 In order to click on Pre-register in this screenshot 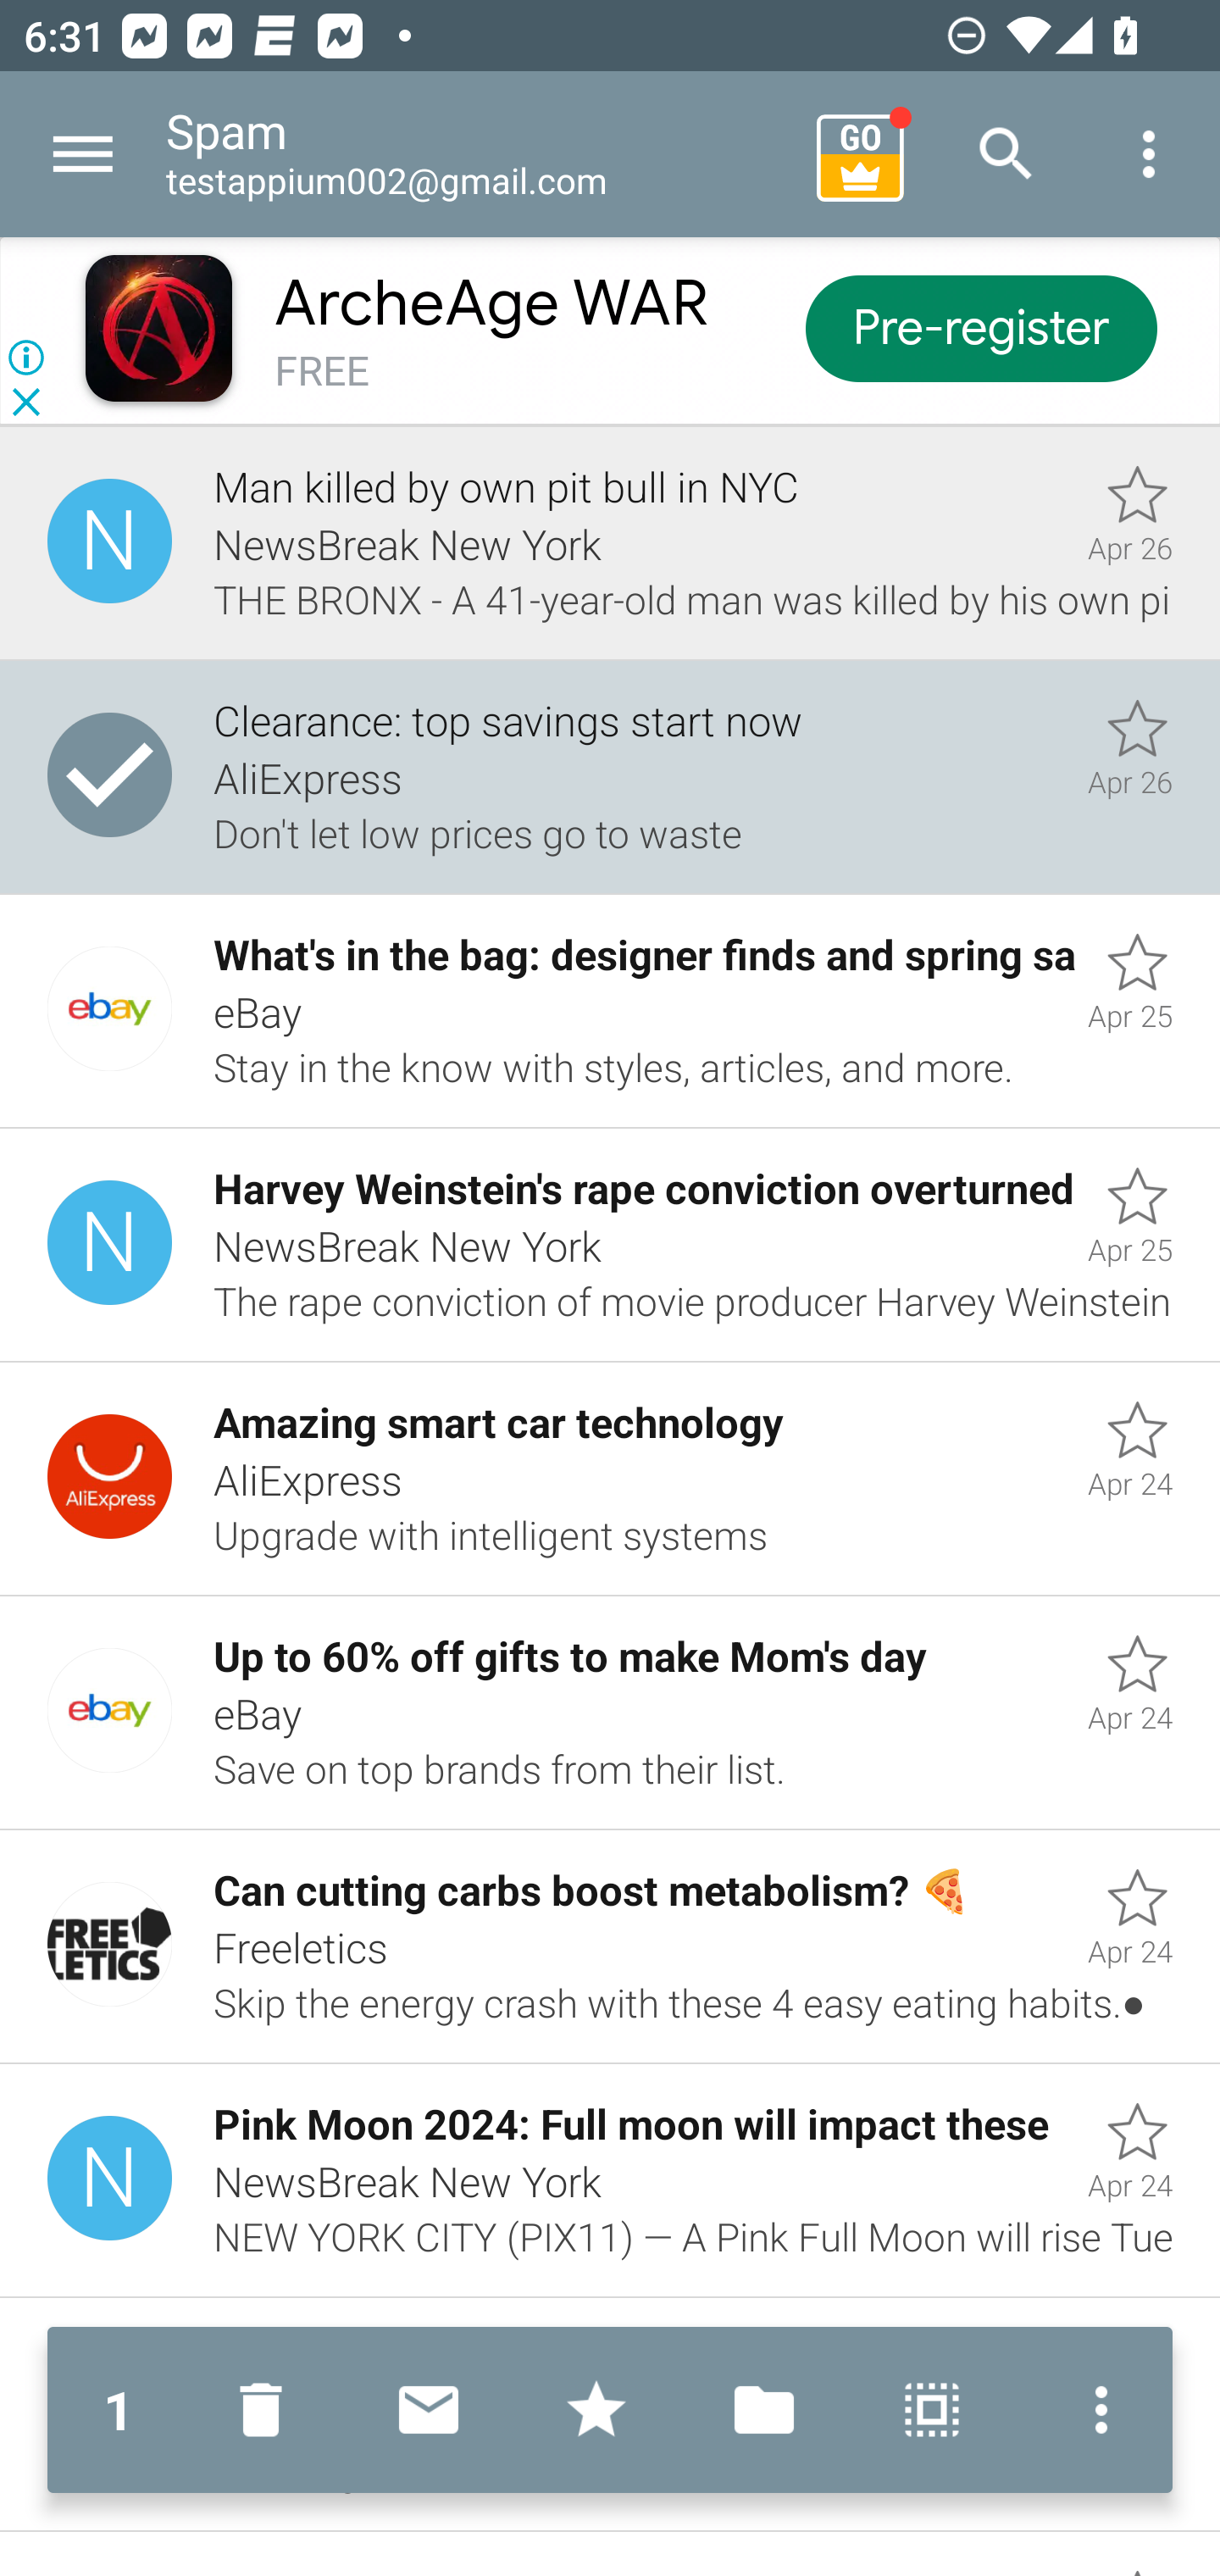, I will do `click(981, 327)`.